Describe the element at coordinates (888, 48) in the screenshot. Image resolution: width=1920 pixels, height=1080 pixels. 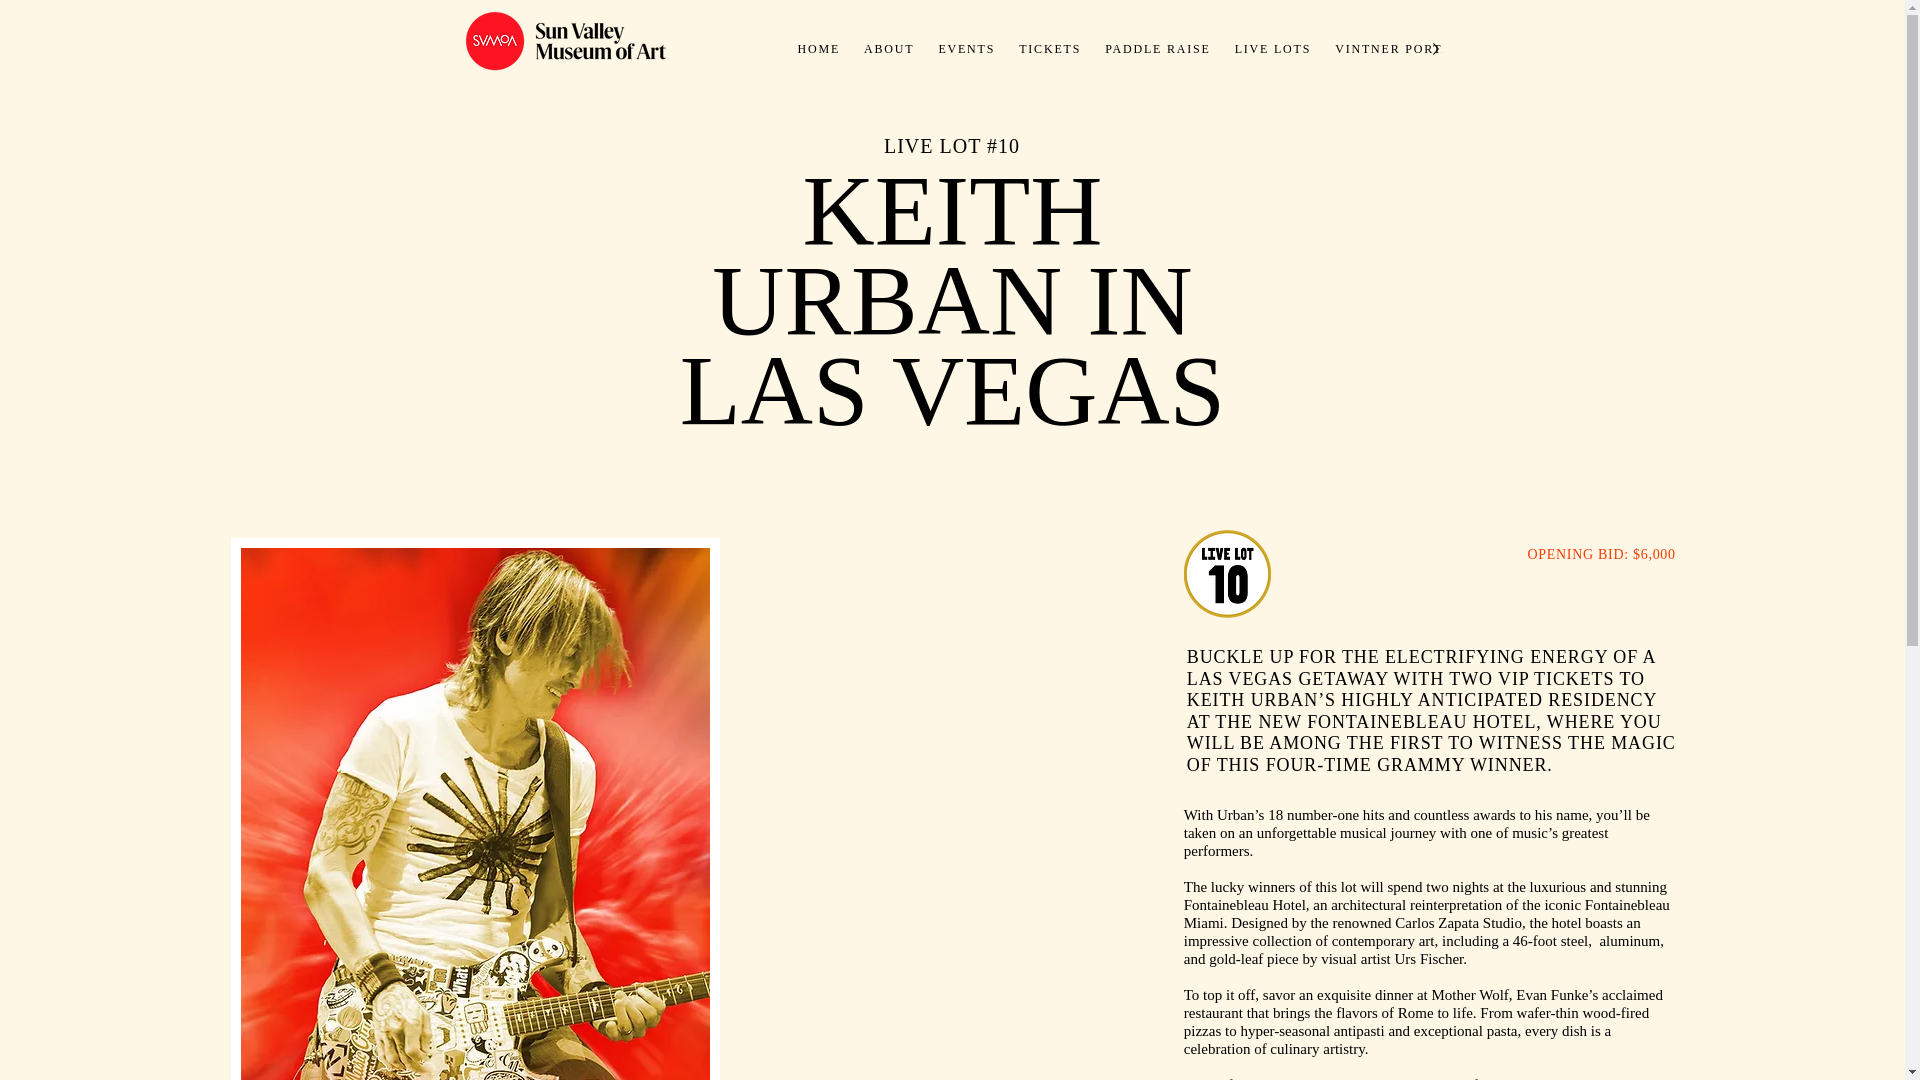
I see `ABOUT` at that location.